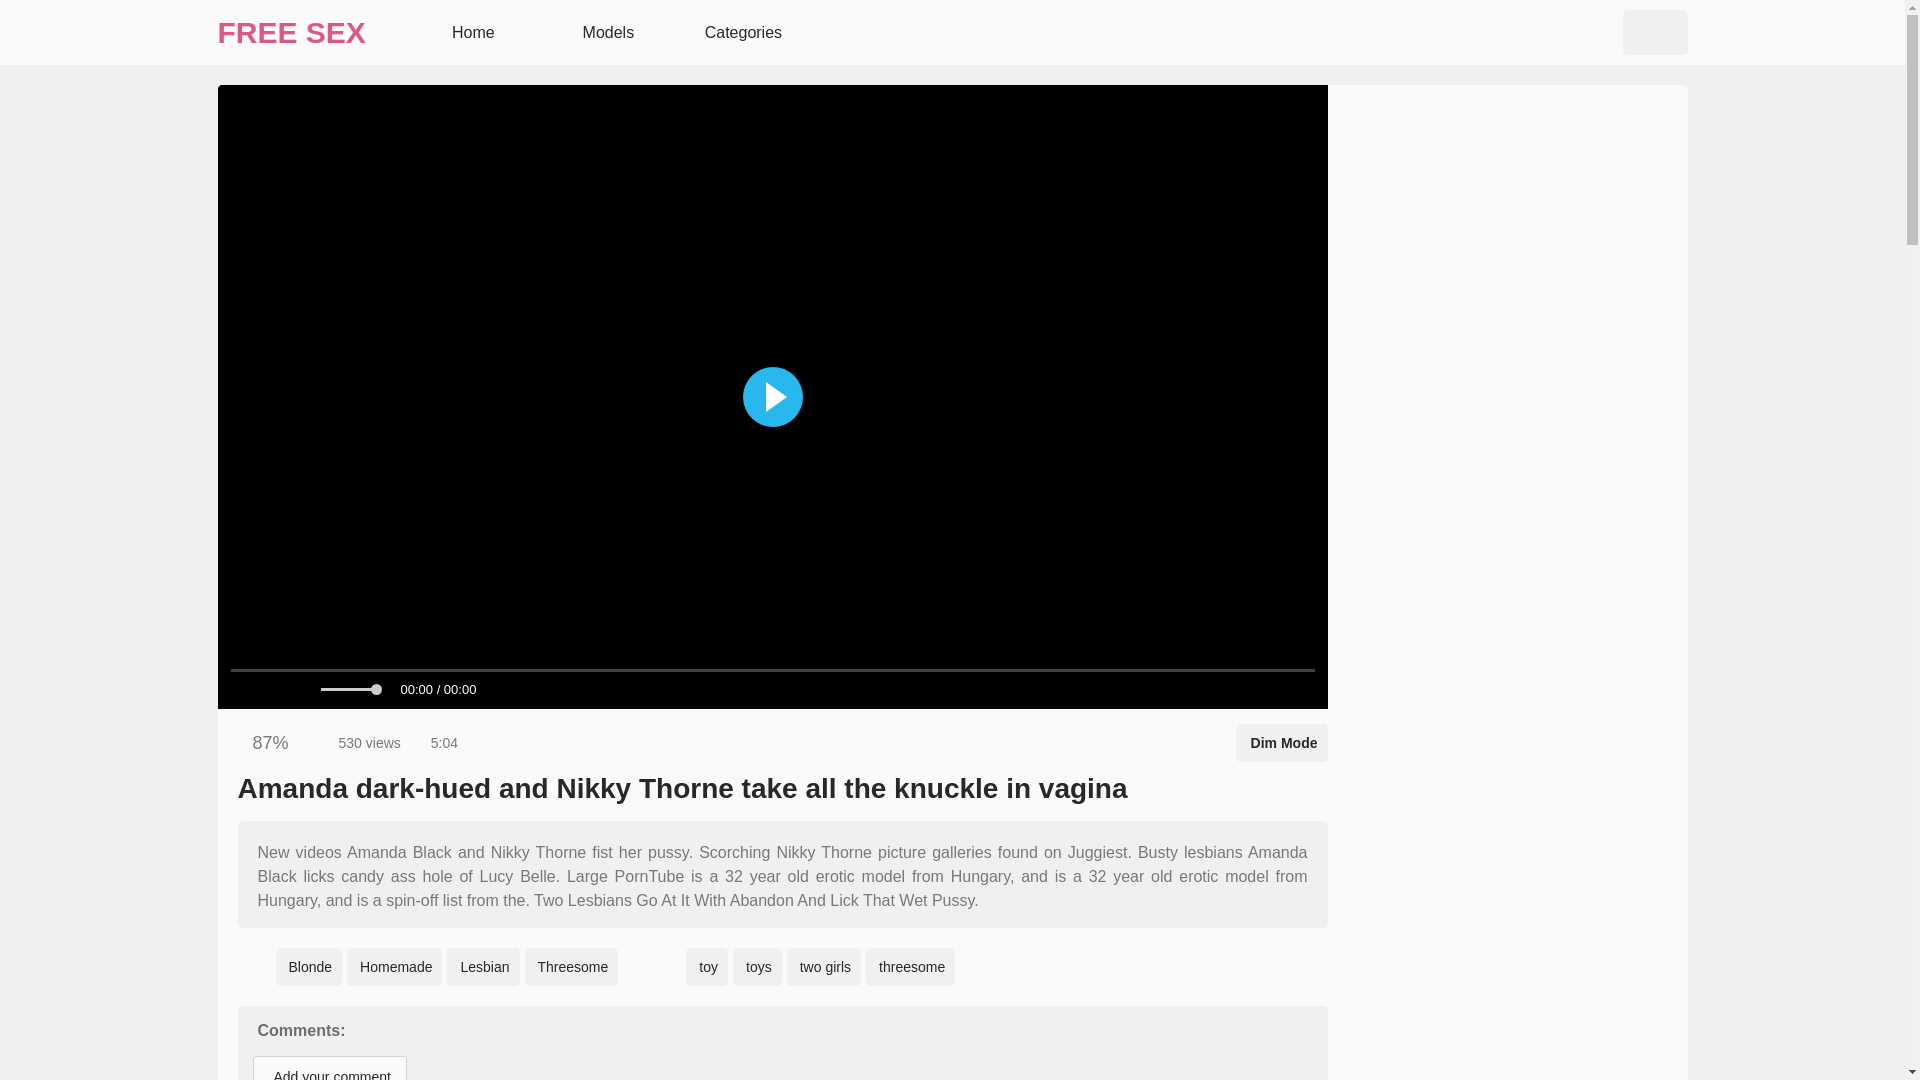 This screenshot has width=1920, height=1080. Describe the element at coordinates (757, 967) in the screenshot. I see `toys` at that location.